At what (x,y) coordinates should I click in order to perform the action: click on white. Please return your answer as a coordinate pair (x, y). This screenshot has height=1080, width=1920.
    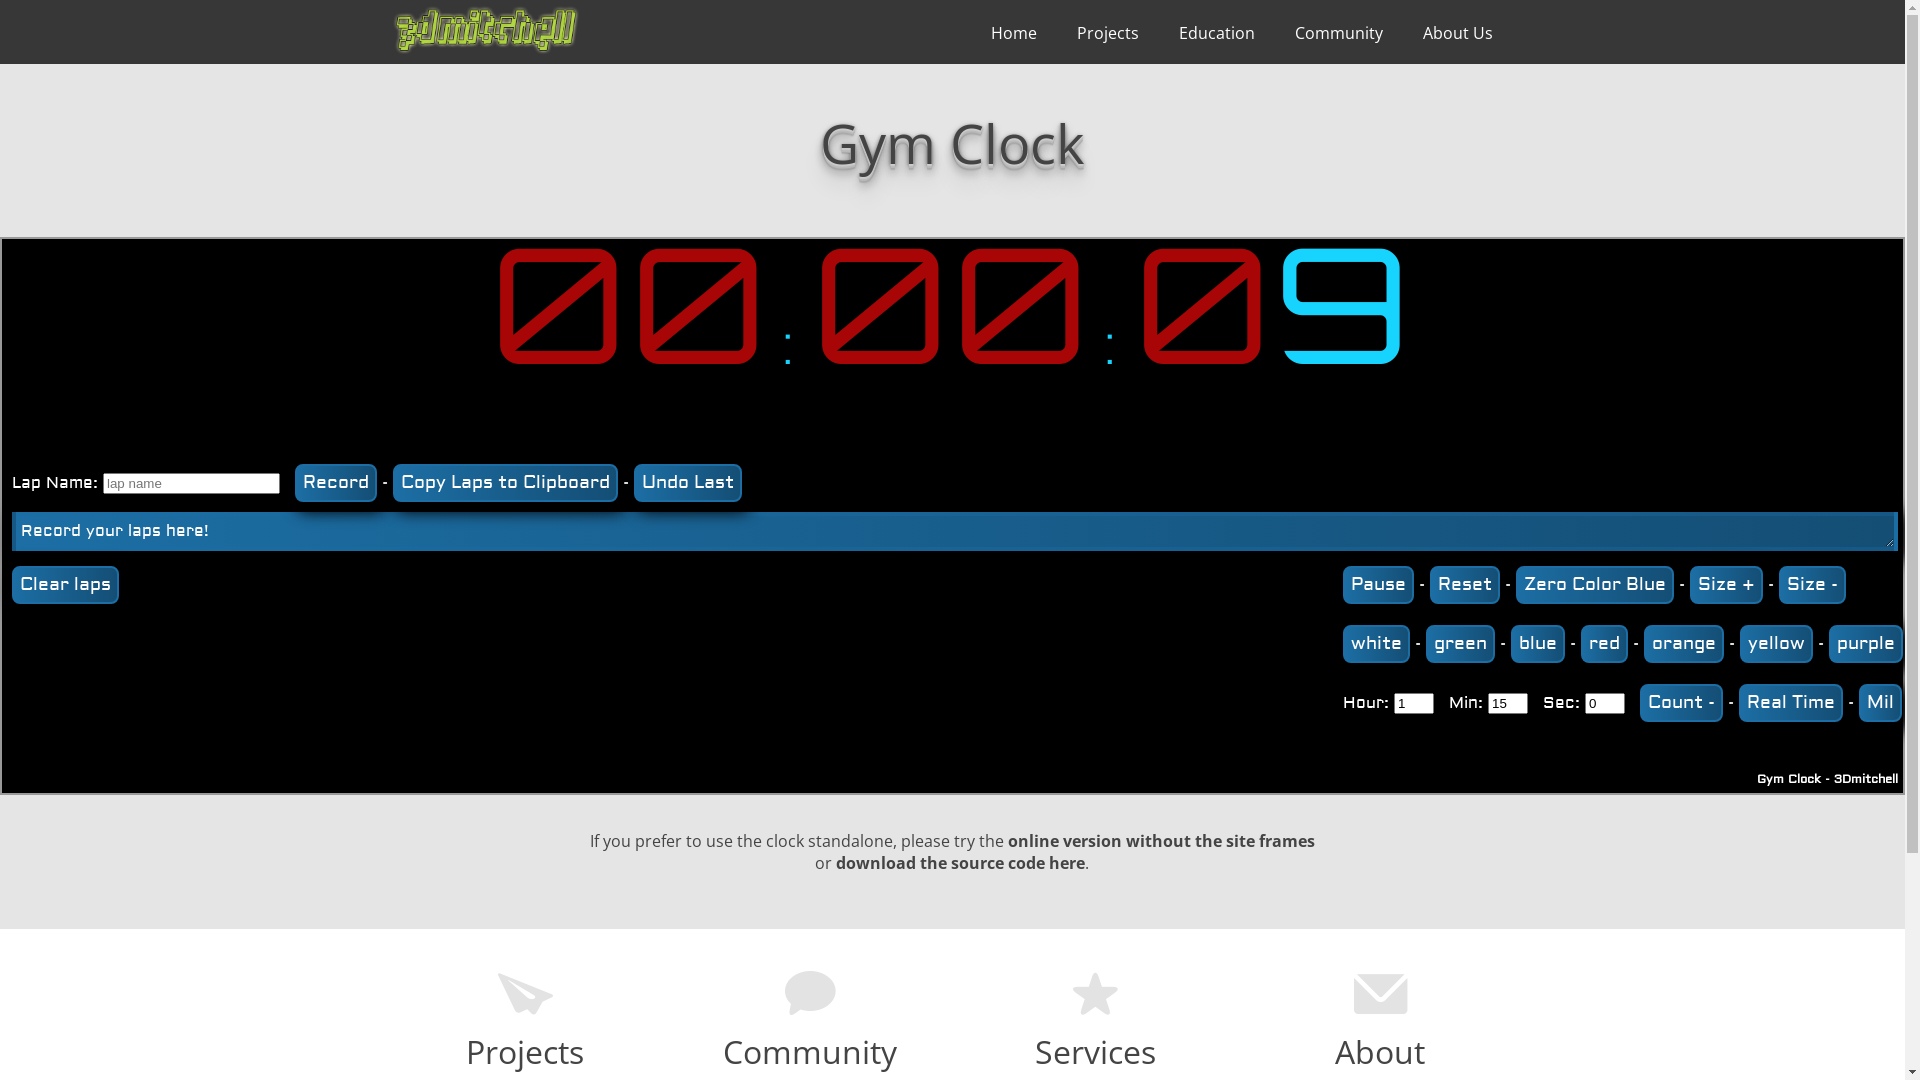
    Looking at the image, I should click on (1376, 642).